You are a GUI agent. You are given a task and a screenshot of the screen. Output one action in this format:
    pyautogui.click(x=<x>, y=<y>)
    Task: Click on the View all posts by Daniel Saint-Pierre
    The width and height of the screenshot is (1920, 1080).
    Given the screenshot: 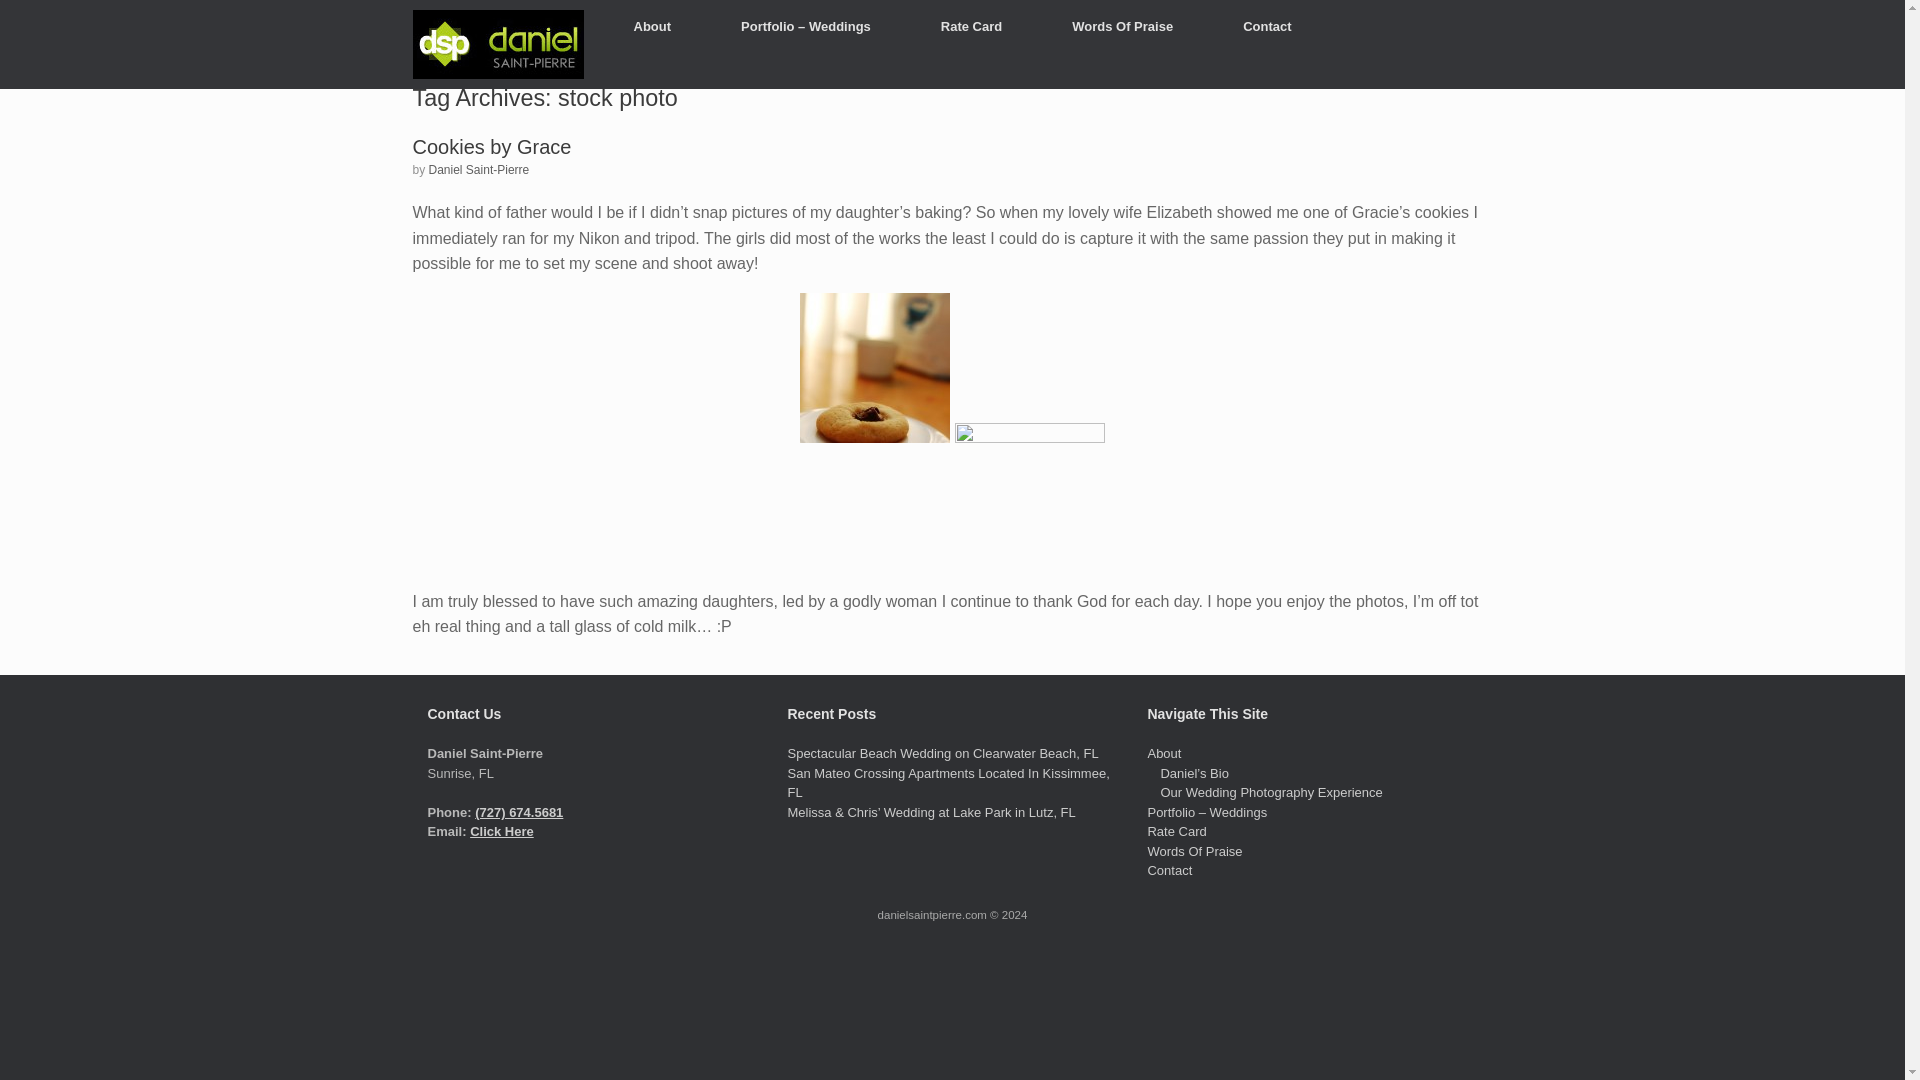 What is the action you would take?
    pyautogui.click(x=478, y=169)
    